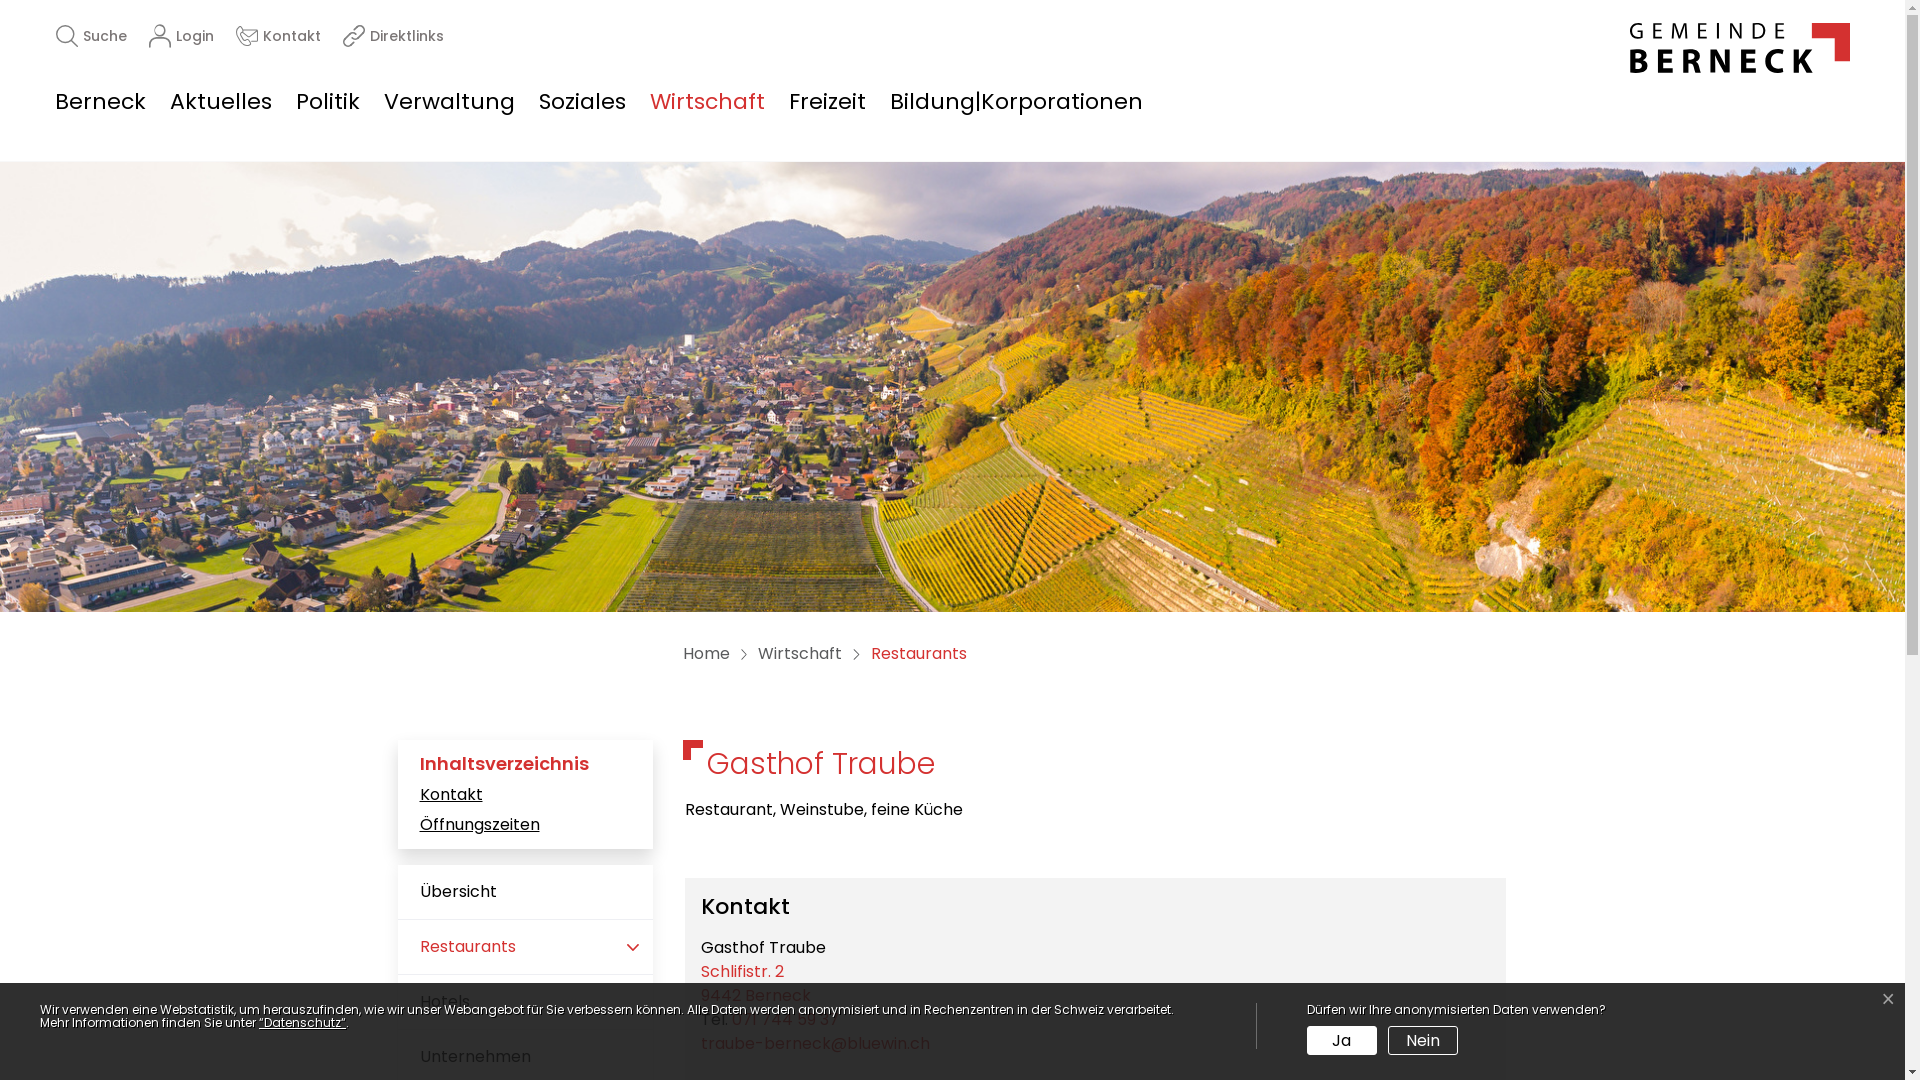 This screenshot has width=1920, height=1080. I want to click on Login, so click(182, 36).